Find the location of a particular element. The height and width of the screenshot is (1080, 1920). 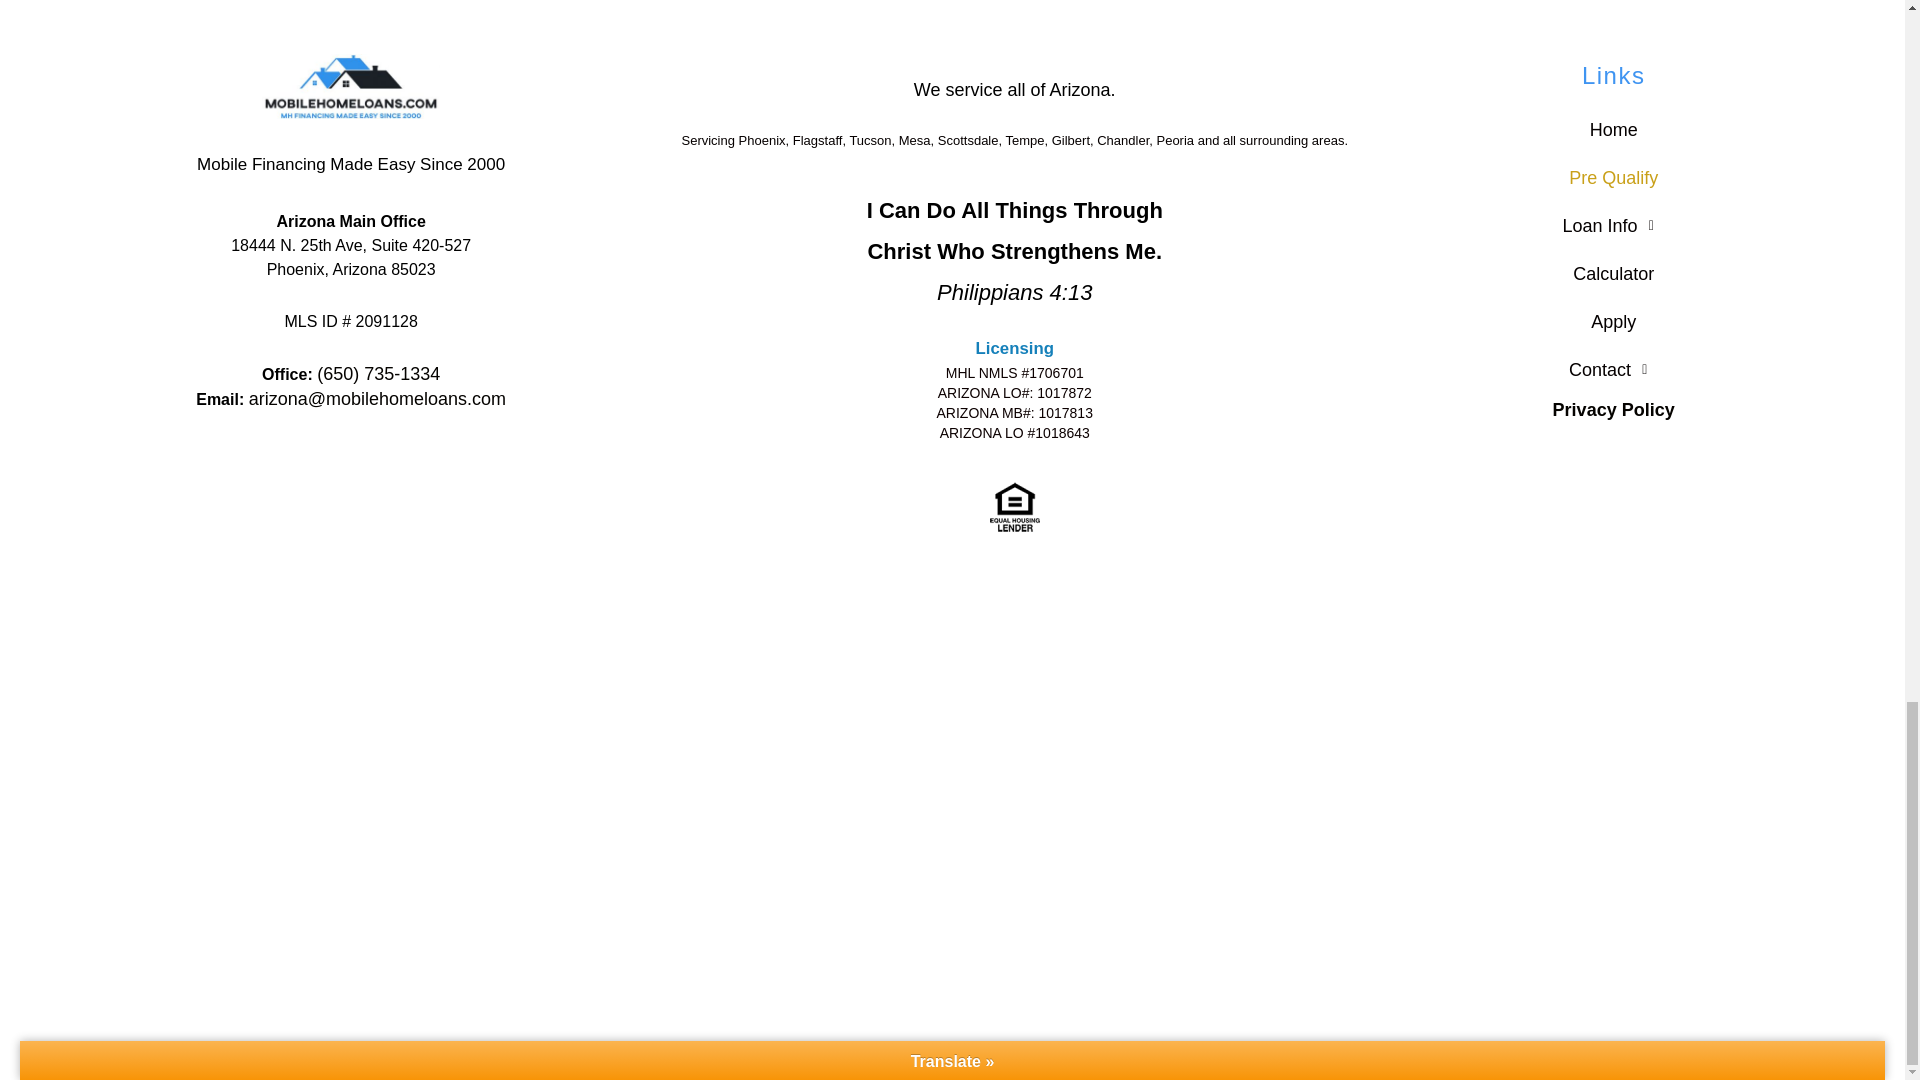

Loan Info is located at coordinates (1613, 225).